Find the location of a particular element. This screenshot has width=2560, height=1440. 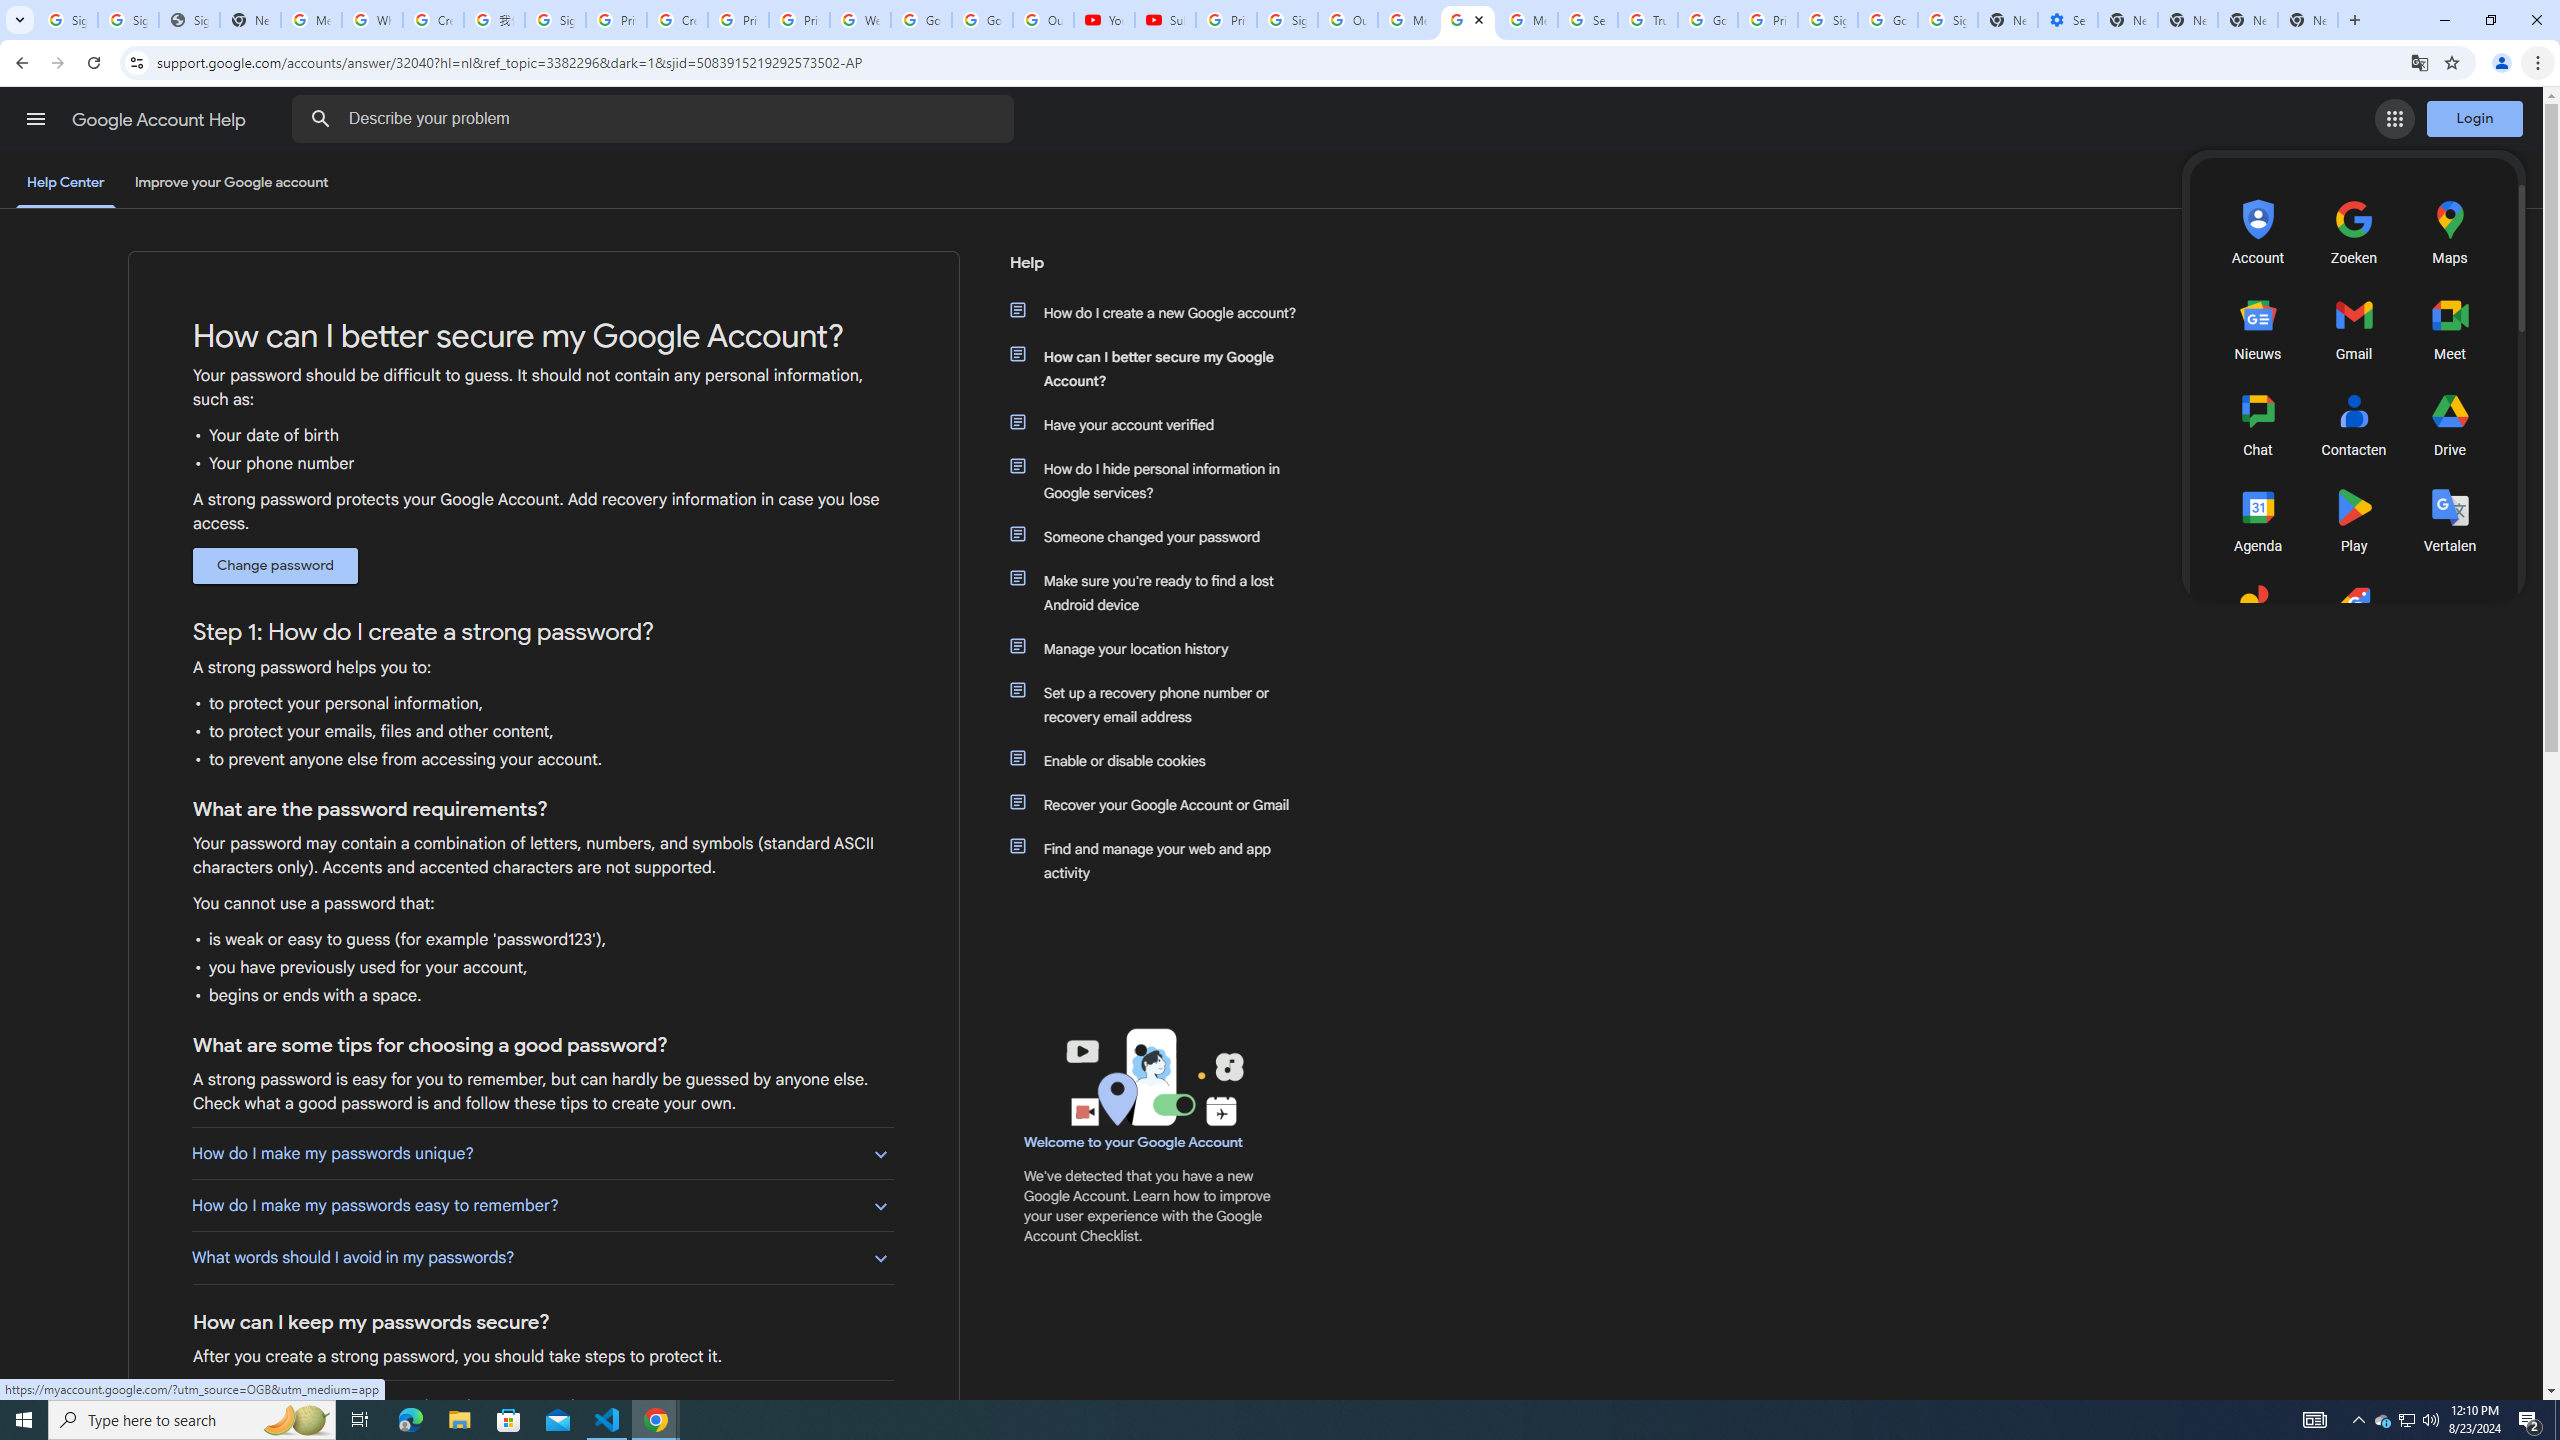

Google Account Help is located at coordinates (160, 120).